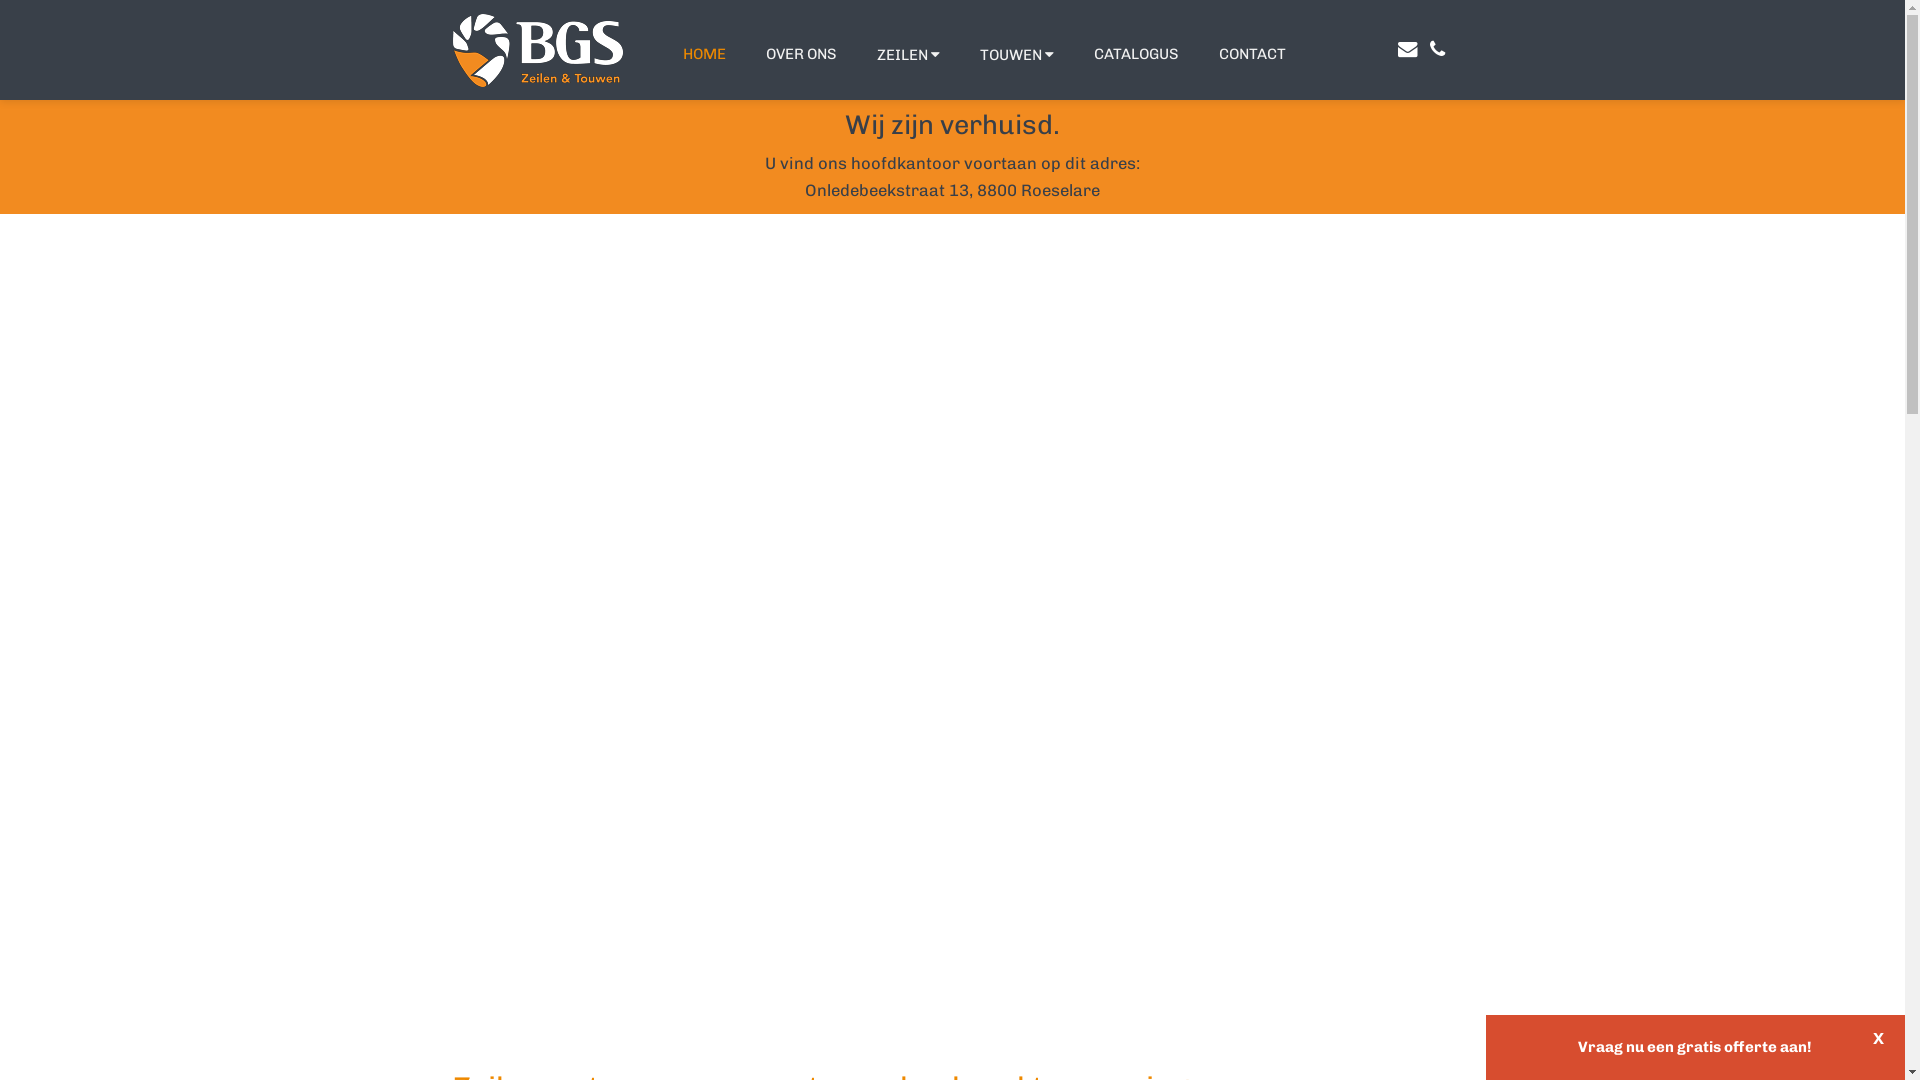 The height and width of the screenshot is (1080, 1920). What do you see at coordinates (802, 52) in the screenshot?
I see `OVER ONS` at bounding box center [802, 52].